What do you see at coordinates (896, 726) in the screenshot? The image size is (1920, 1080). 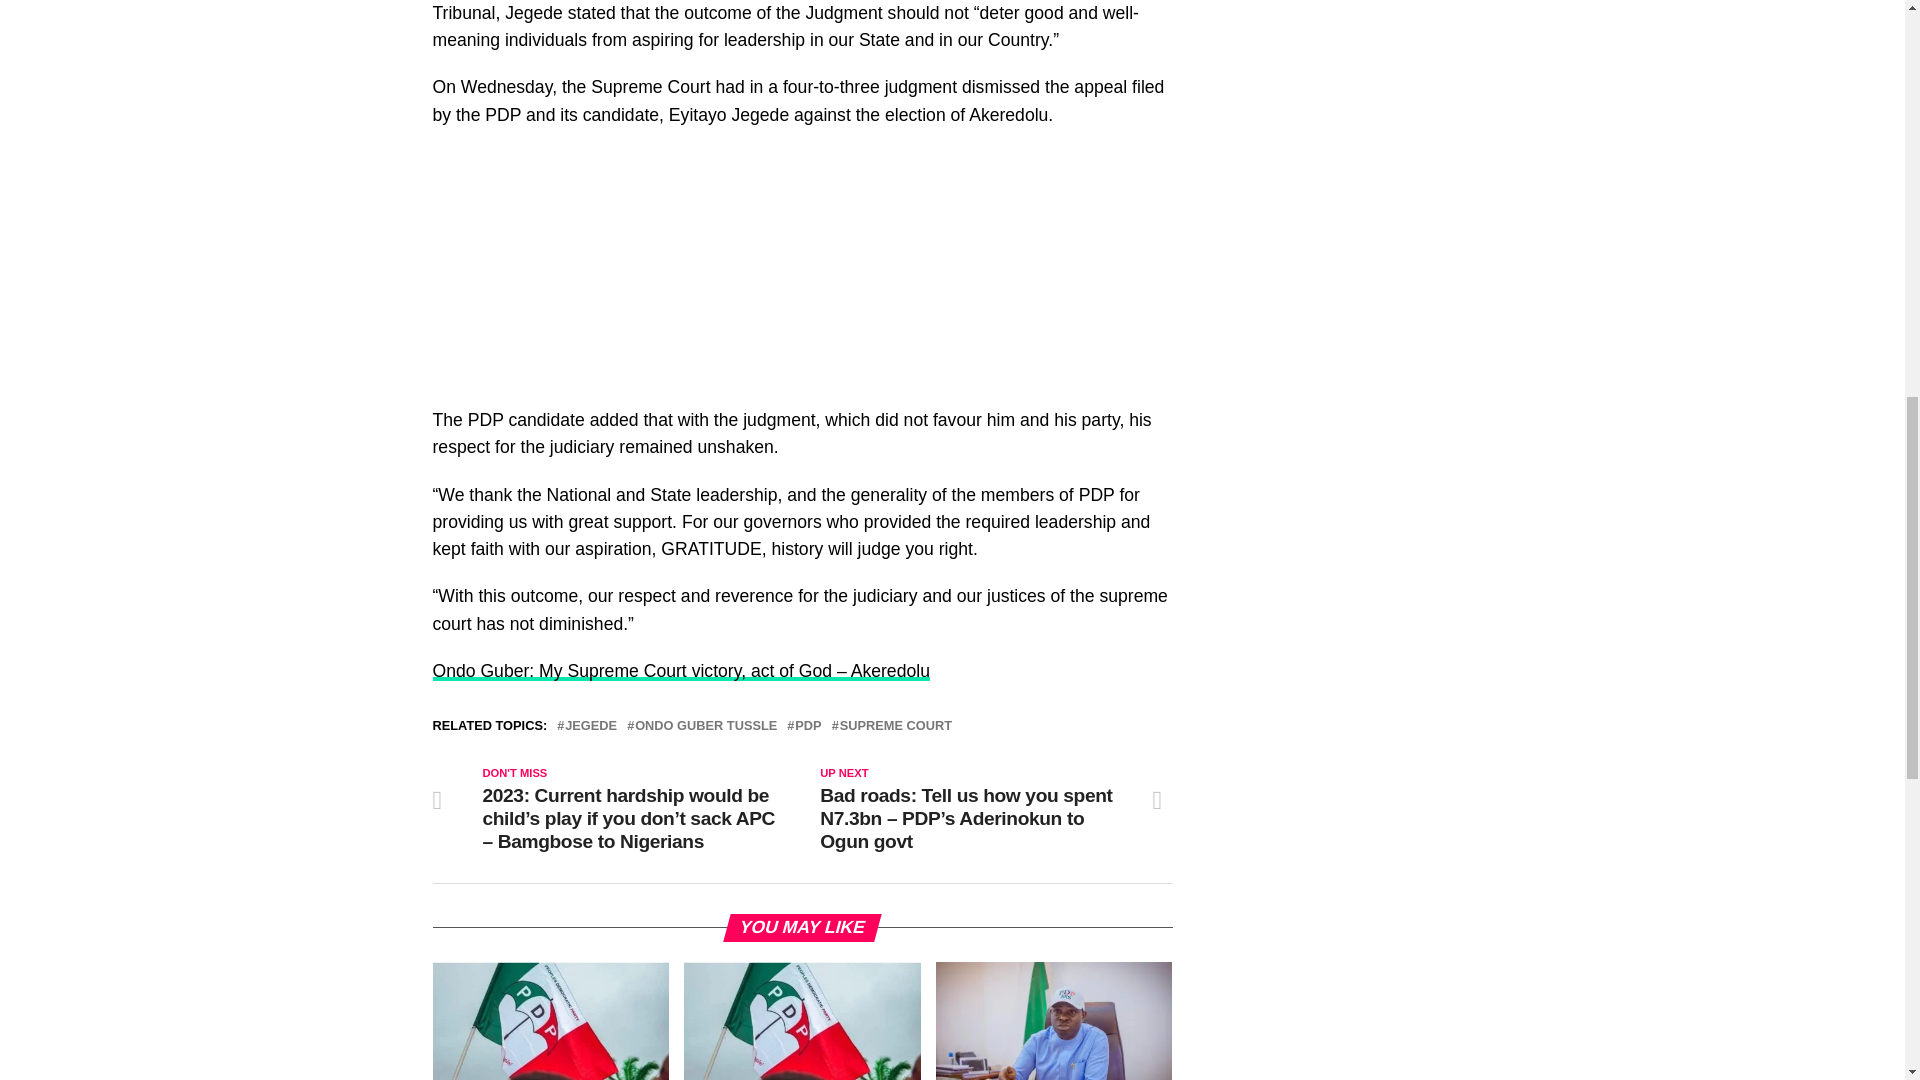 I see `SUPREME COURT` at bounding box center [896, 726].